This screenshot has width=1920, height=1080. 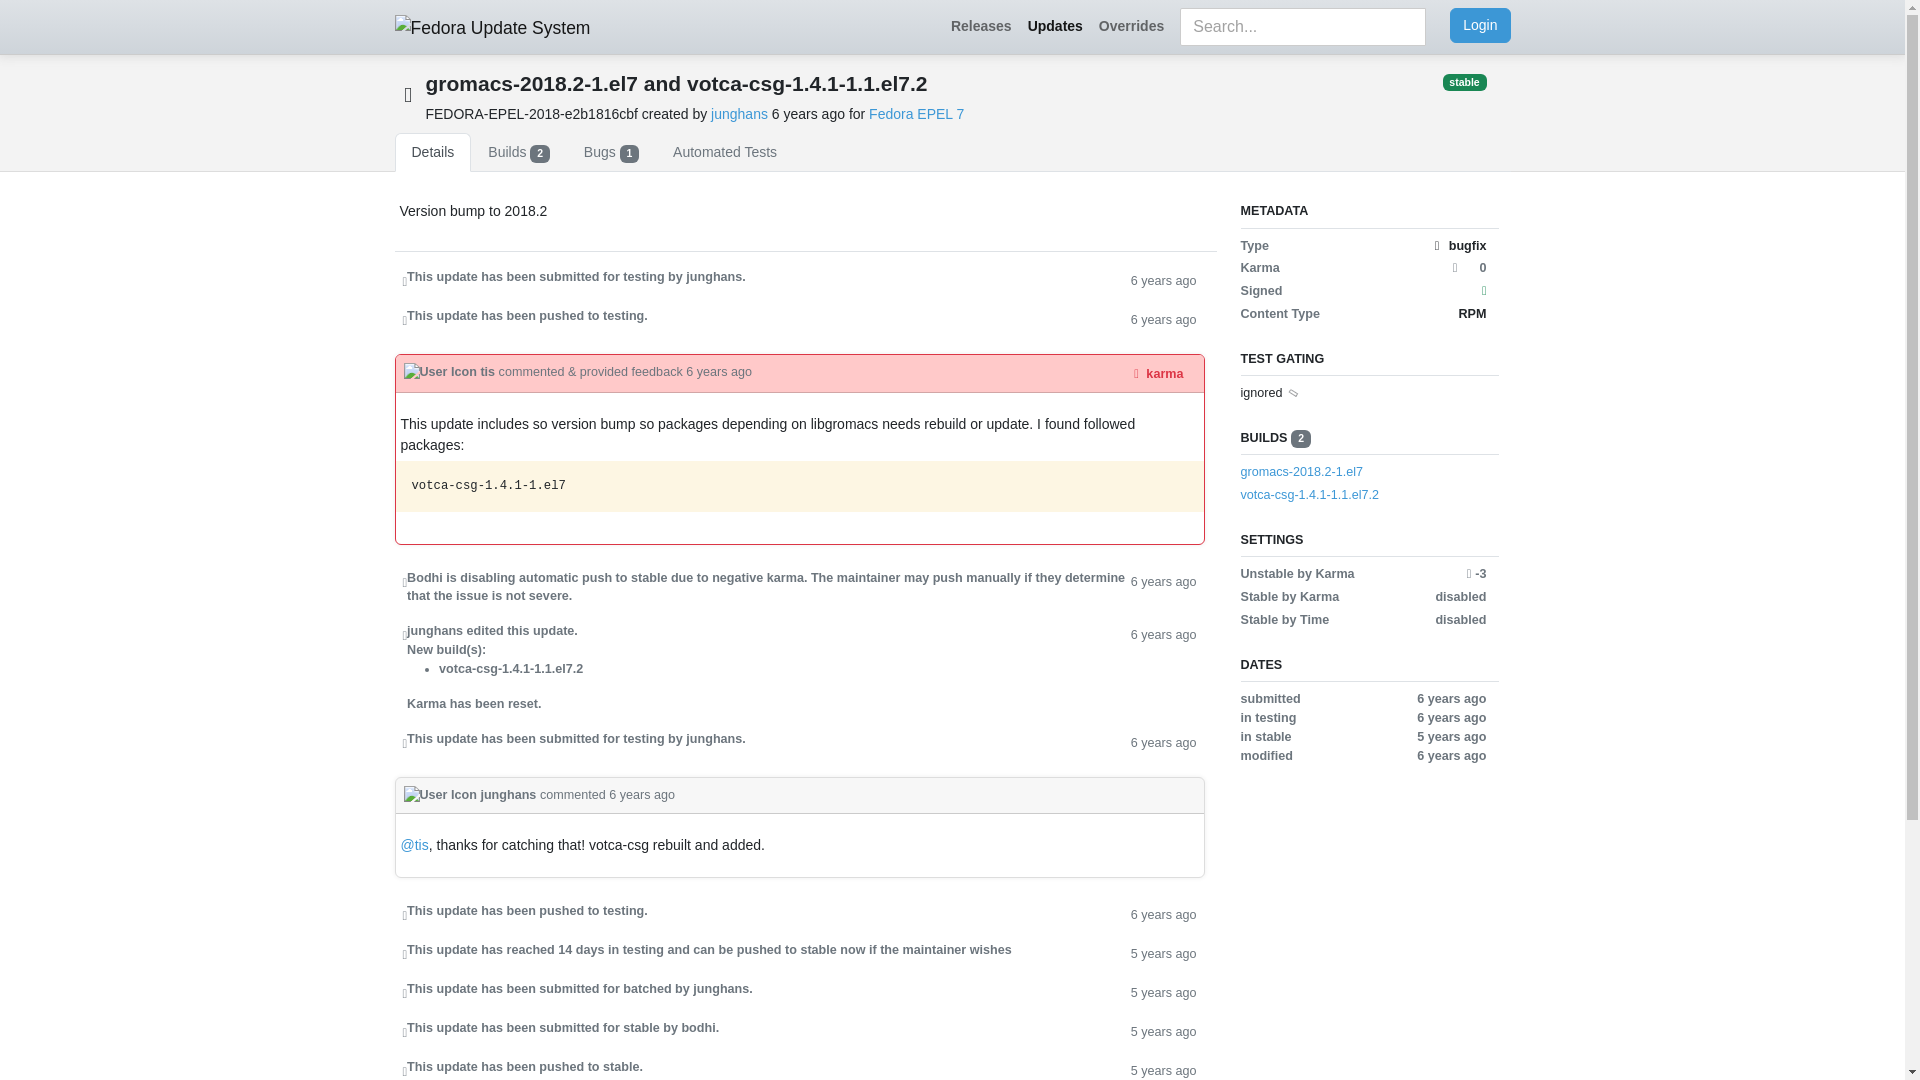 I want to click on gromacs-2018.2-1.el7, so click(x=1362, y=472).